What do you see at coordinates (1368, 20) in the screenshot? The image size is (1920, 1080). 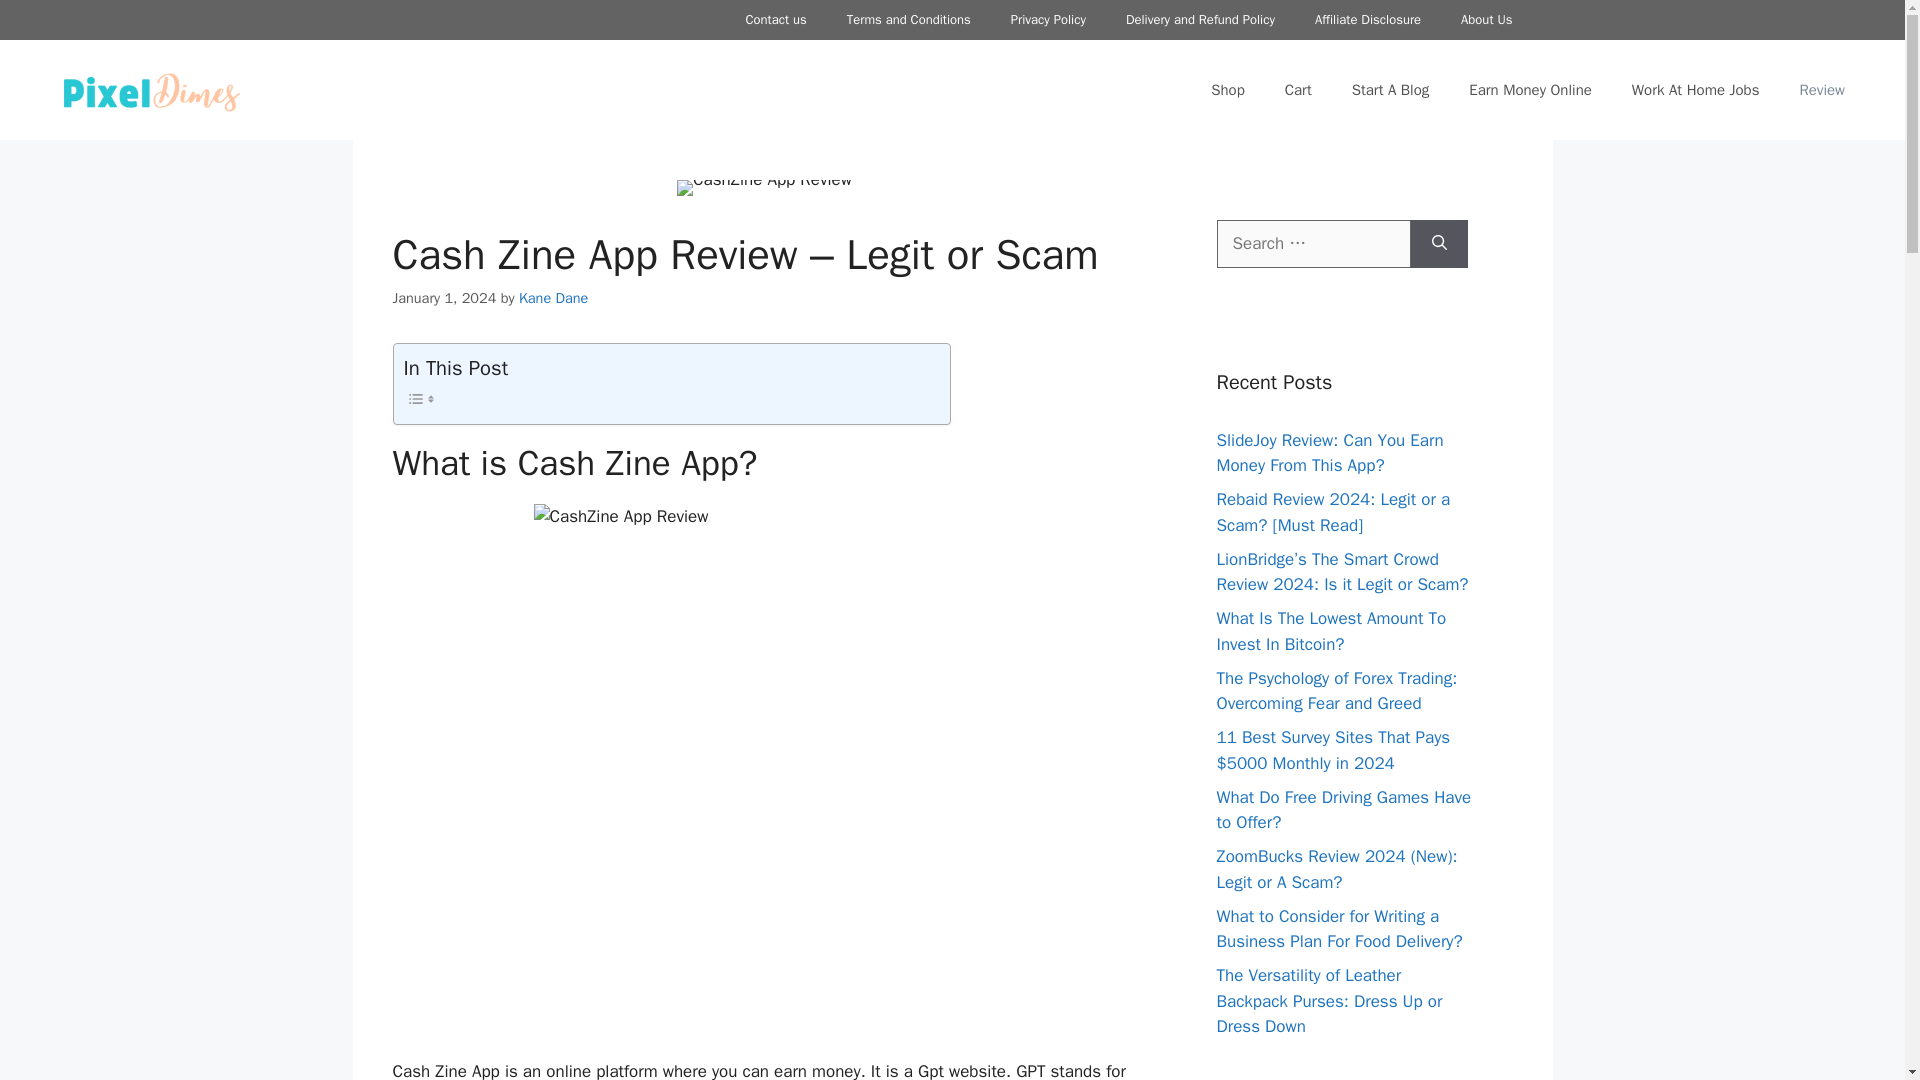 I see `Affiliate Disclosure` at bounding box center [1368, 20].